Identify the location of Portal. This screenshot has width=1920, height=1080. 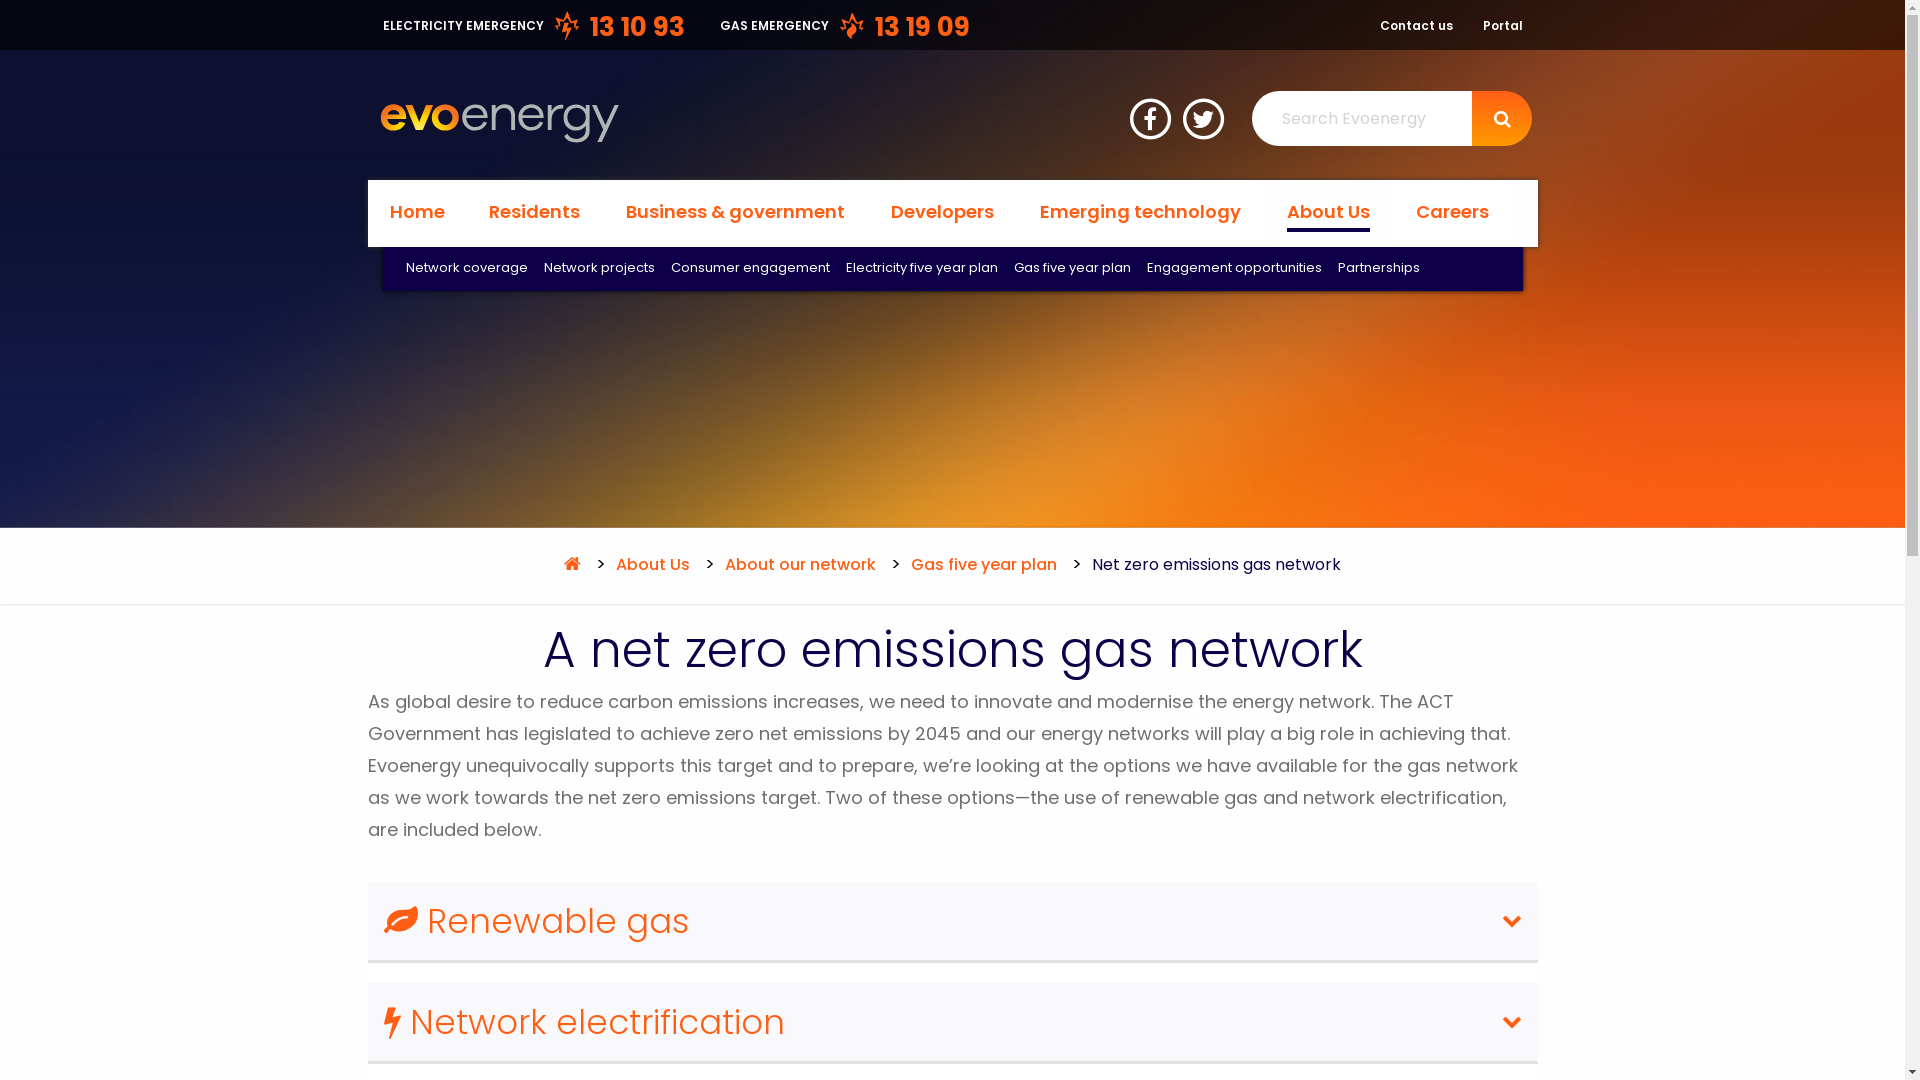
(1502, 26).